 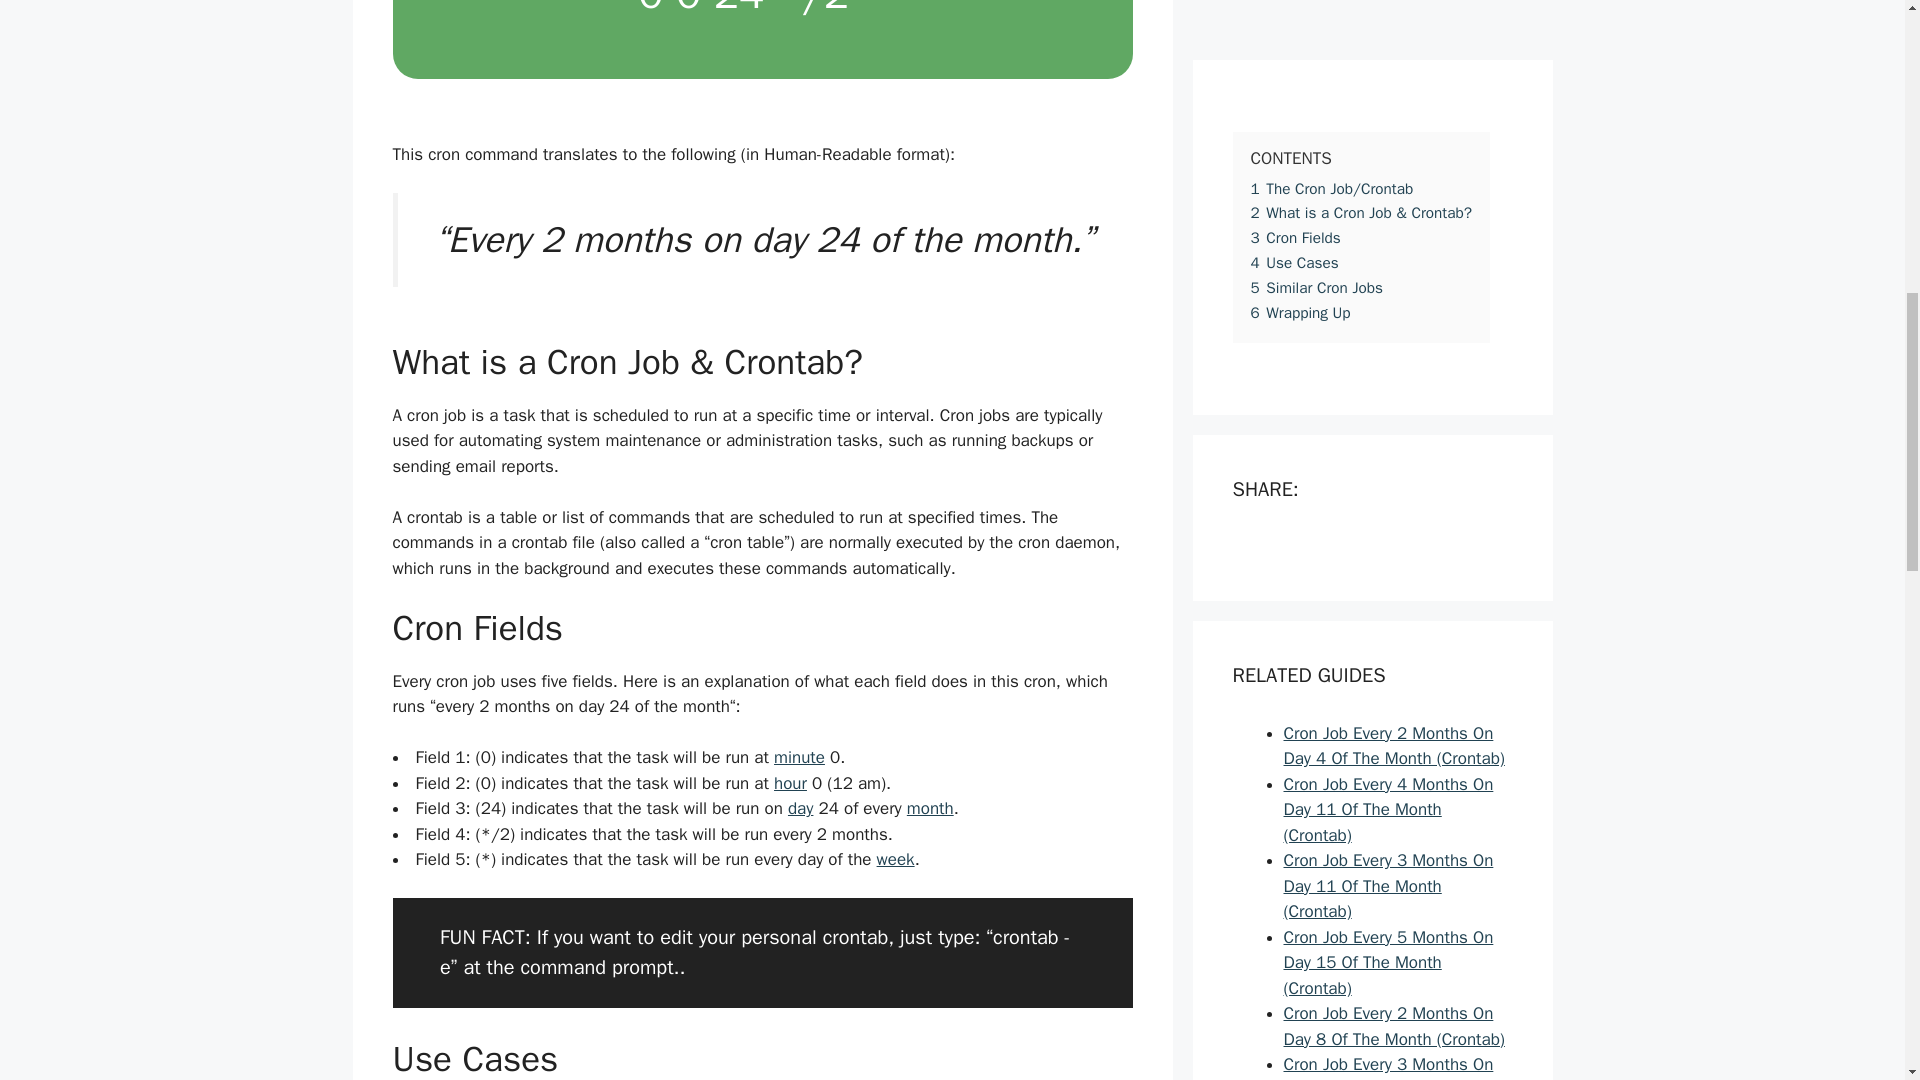 I want to click on day, so click(x=800, y=808).